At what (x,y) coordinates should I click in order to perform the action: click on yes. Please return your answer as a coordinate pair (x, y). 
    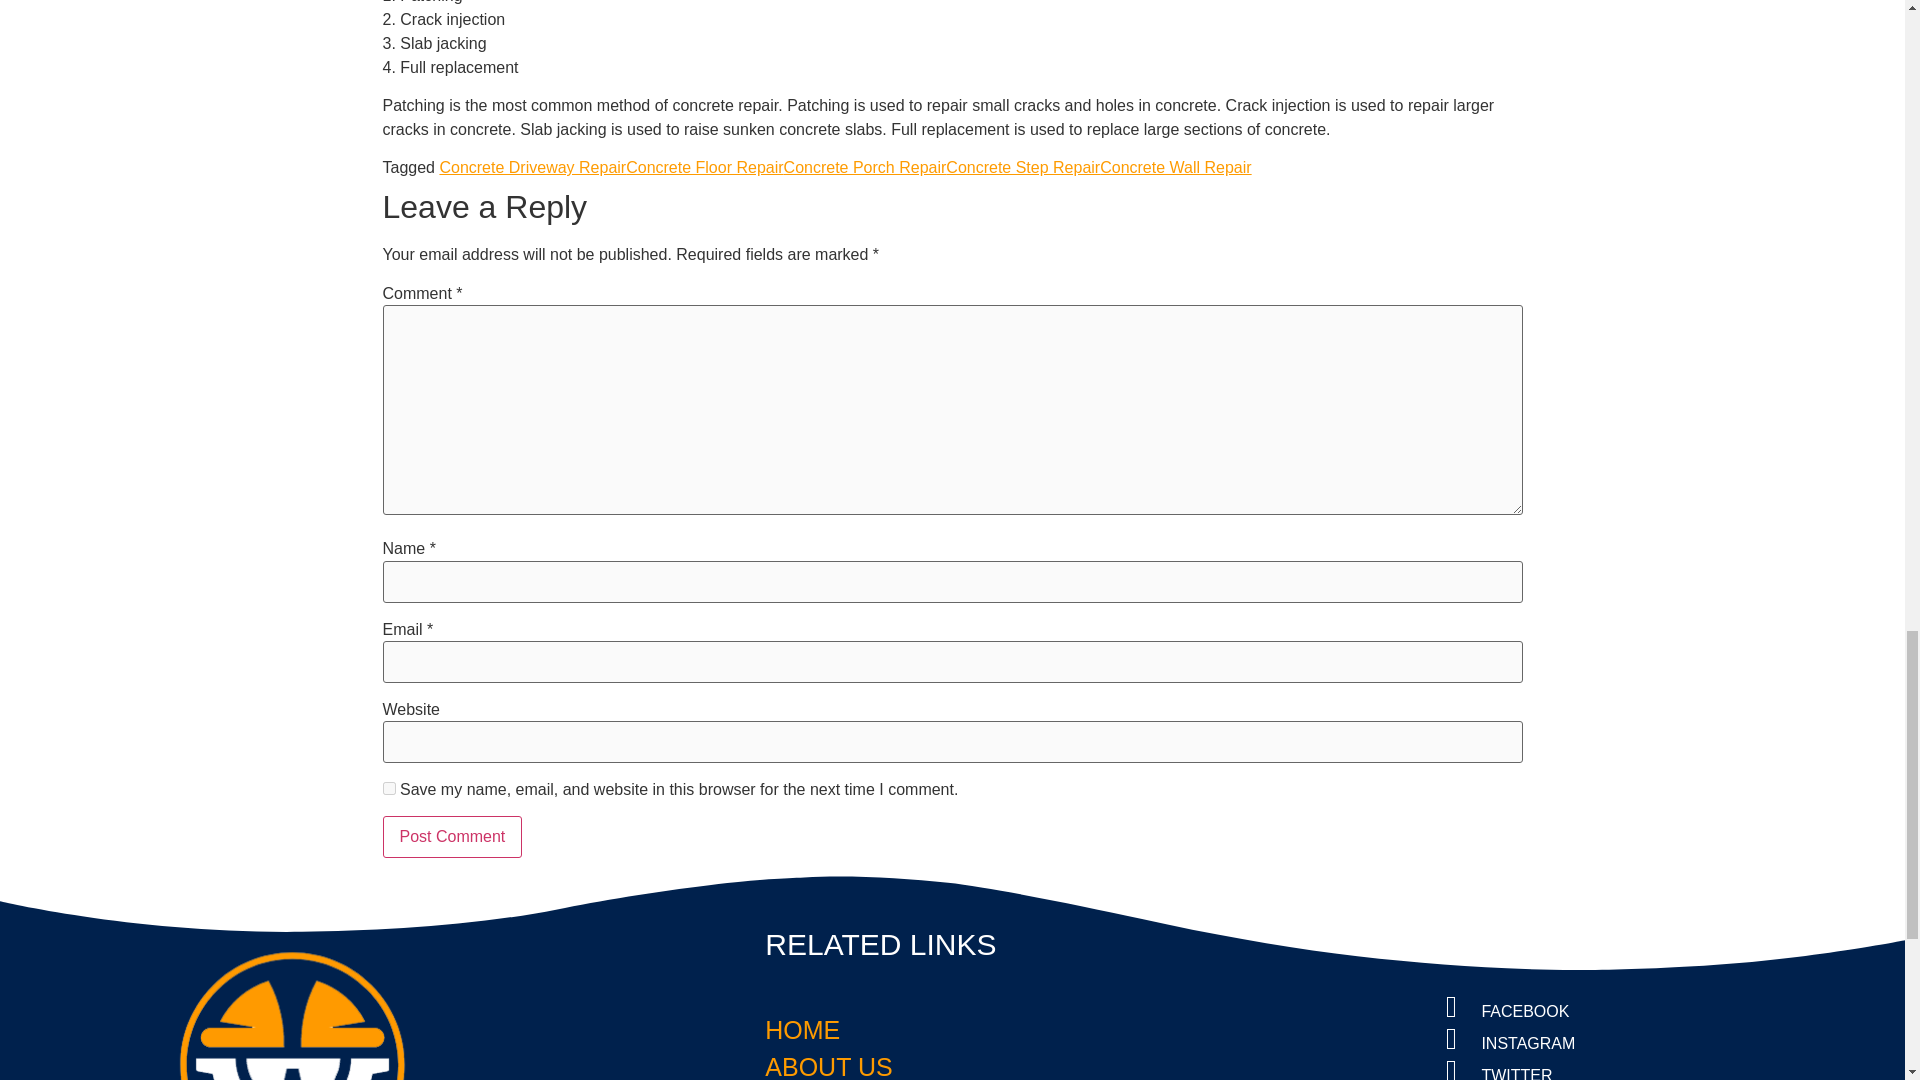
    Looking at the image, I should click on (388, 788).